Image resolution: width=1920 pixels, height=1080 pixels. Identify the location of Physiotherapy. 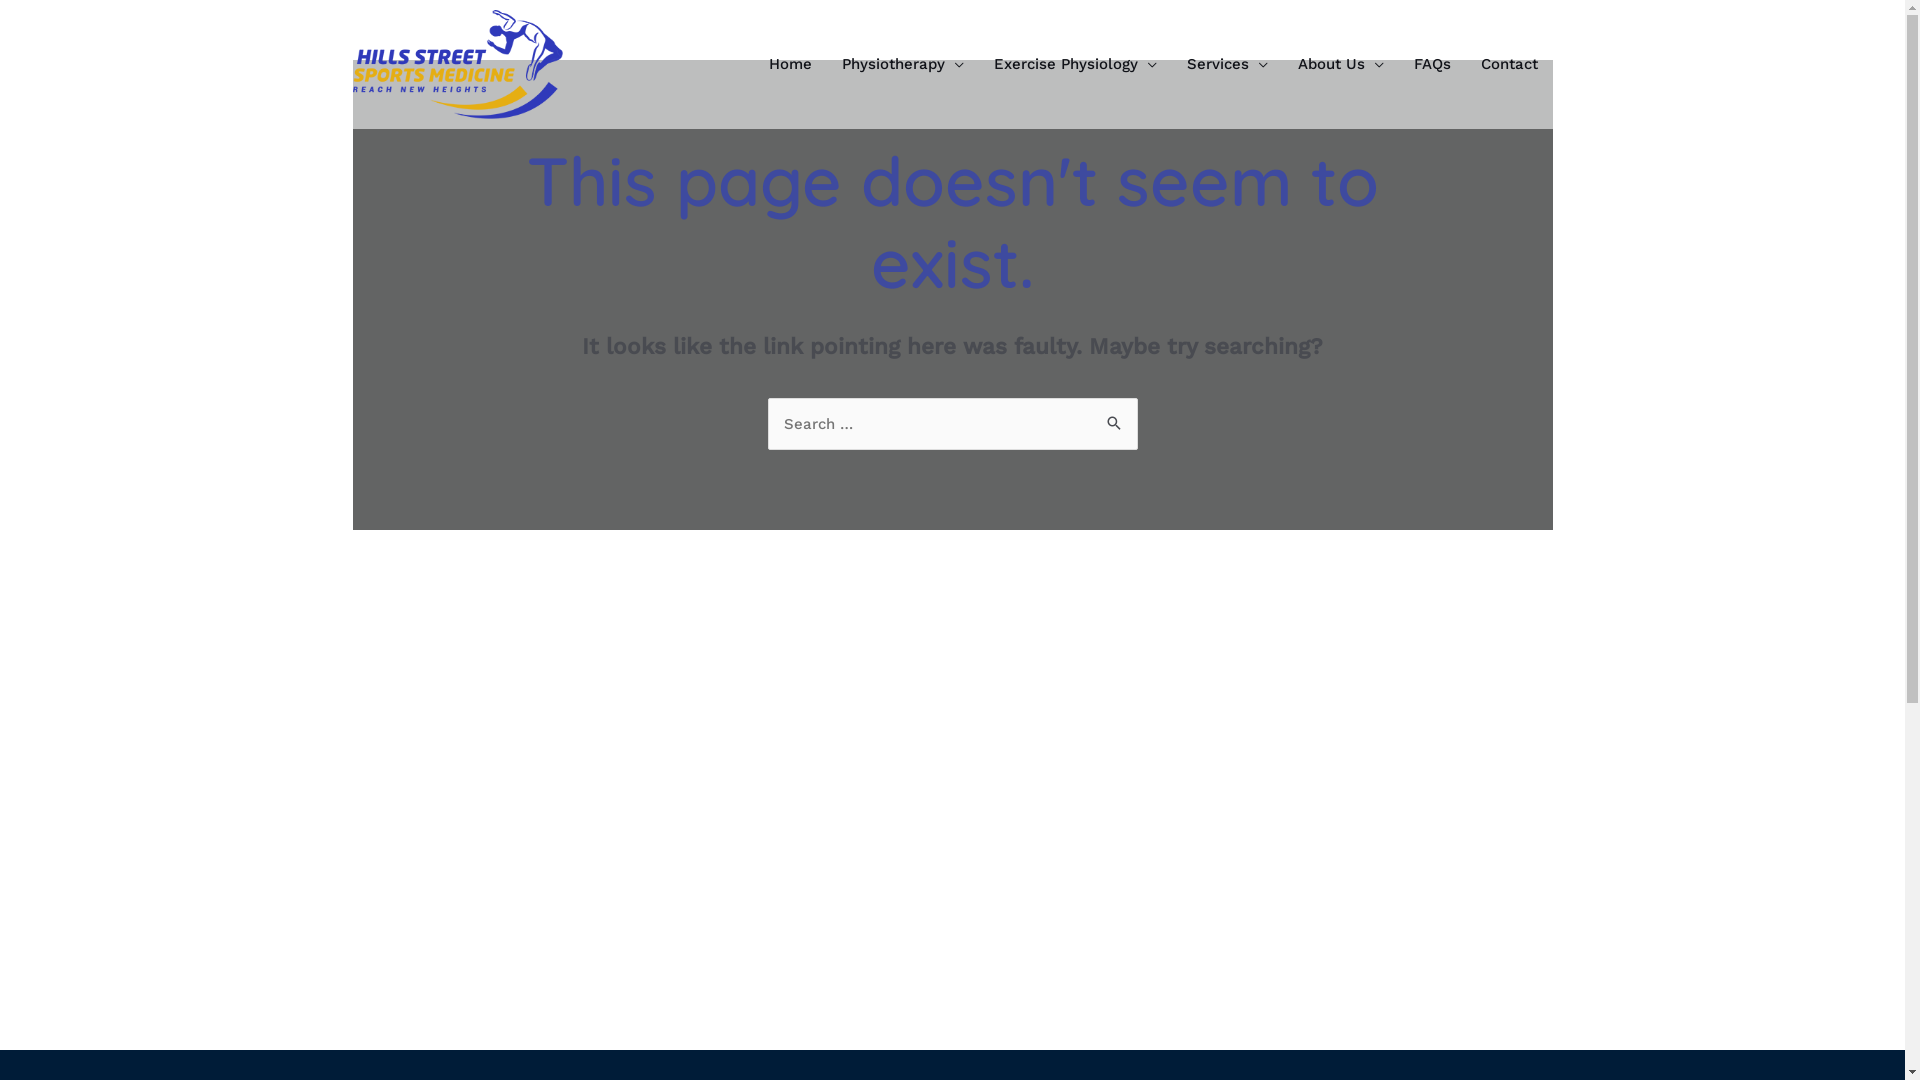
(902, 64).